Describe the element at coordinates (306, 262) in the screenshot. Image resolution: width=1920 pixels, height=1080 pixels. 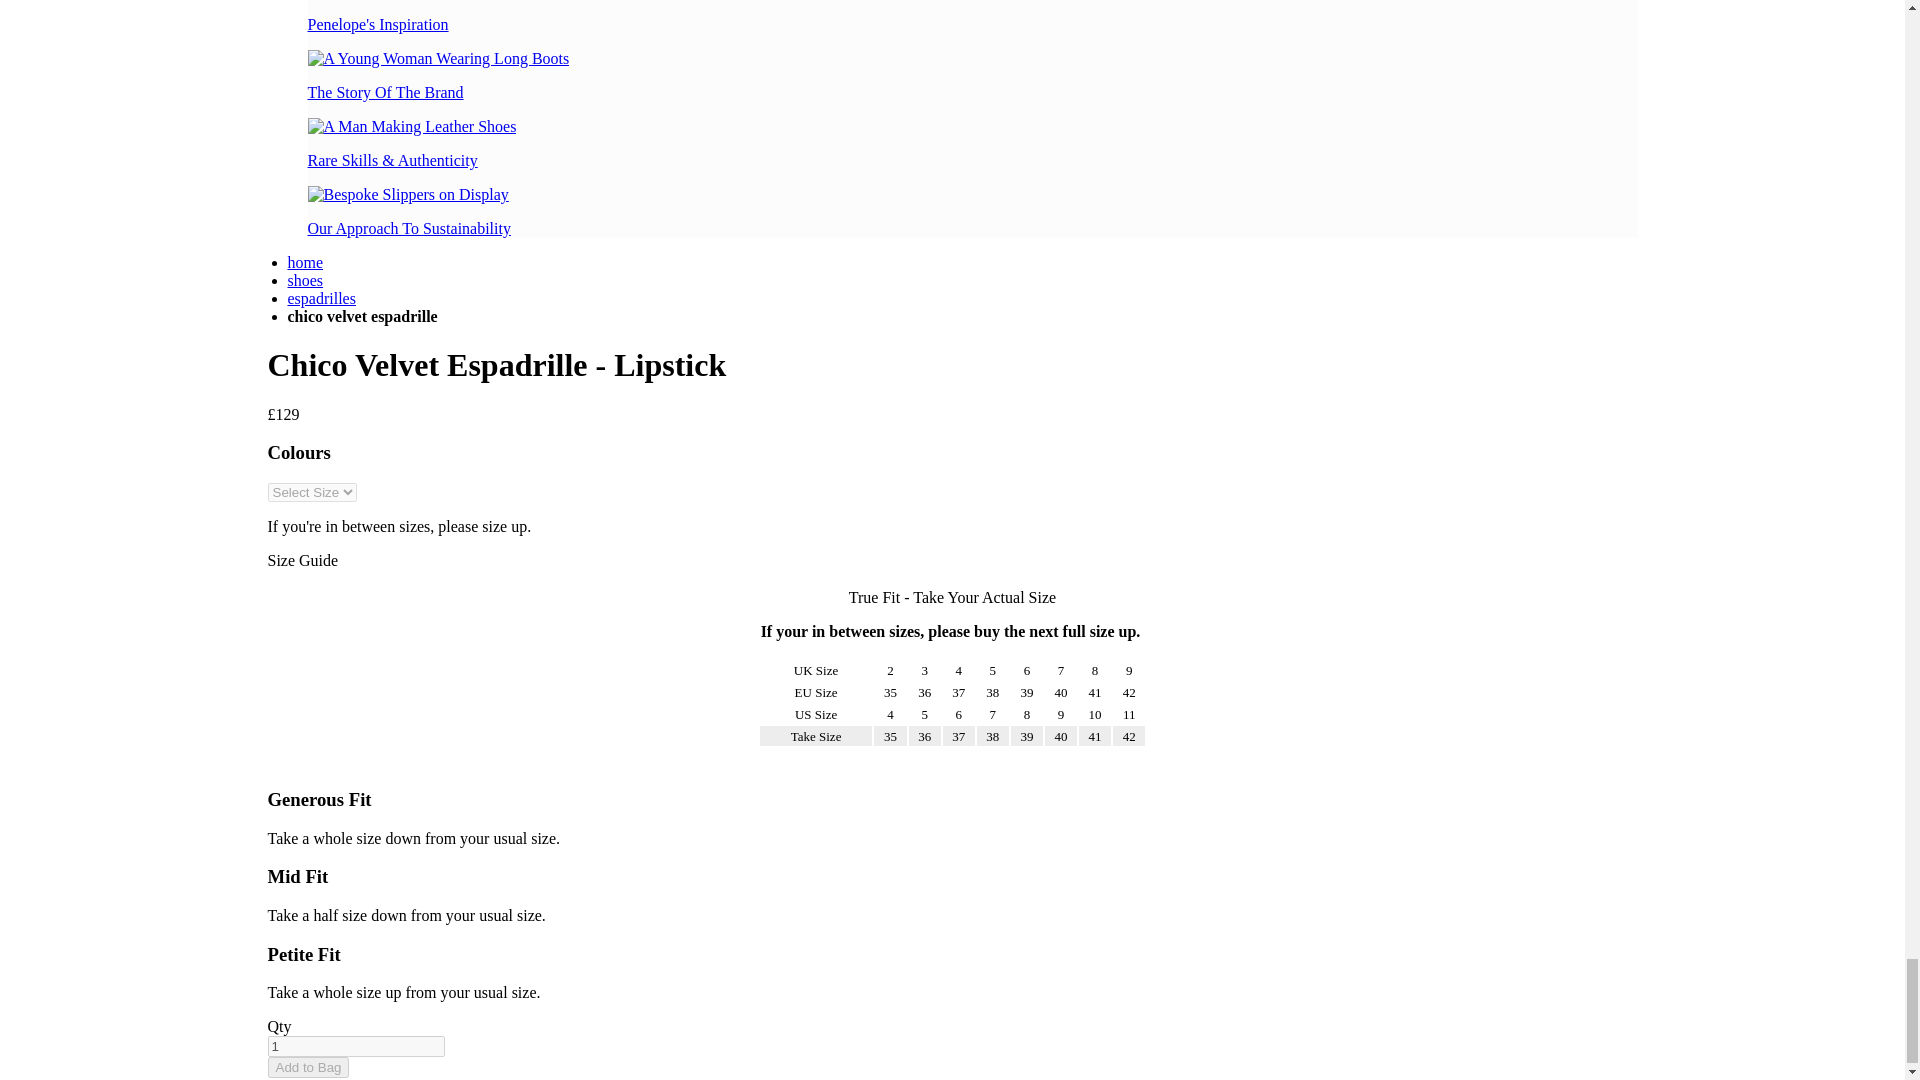
I see `Go to Home Page` at that location.